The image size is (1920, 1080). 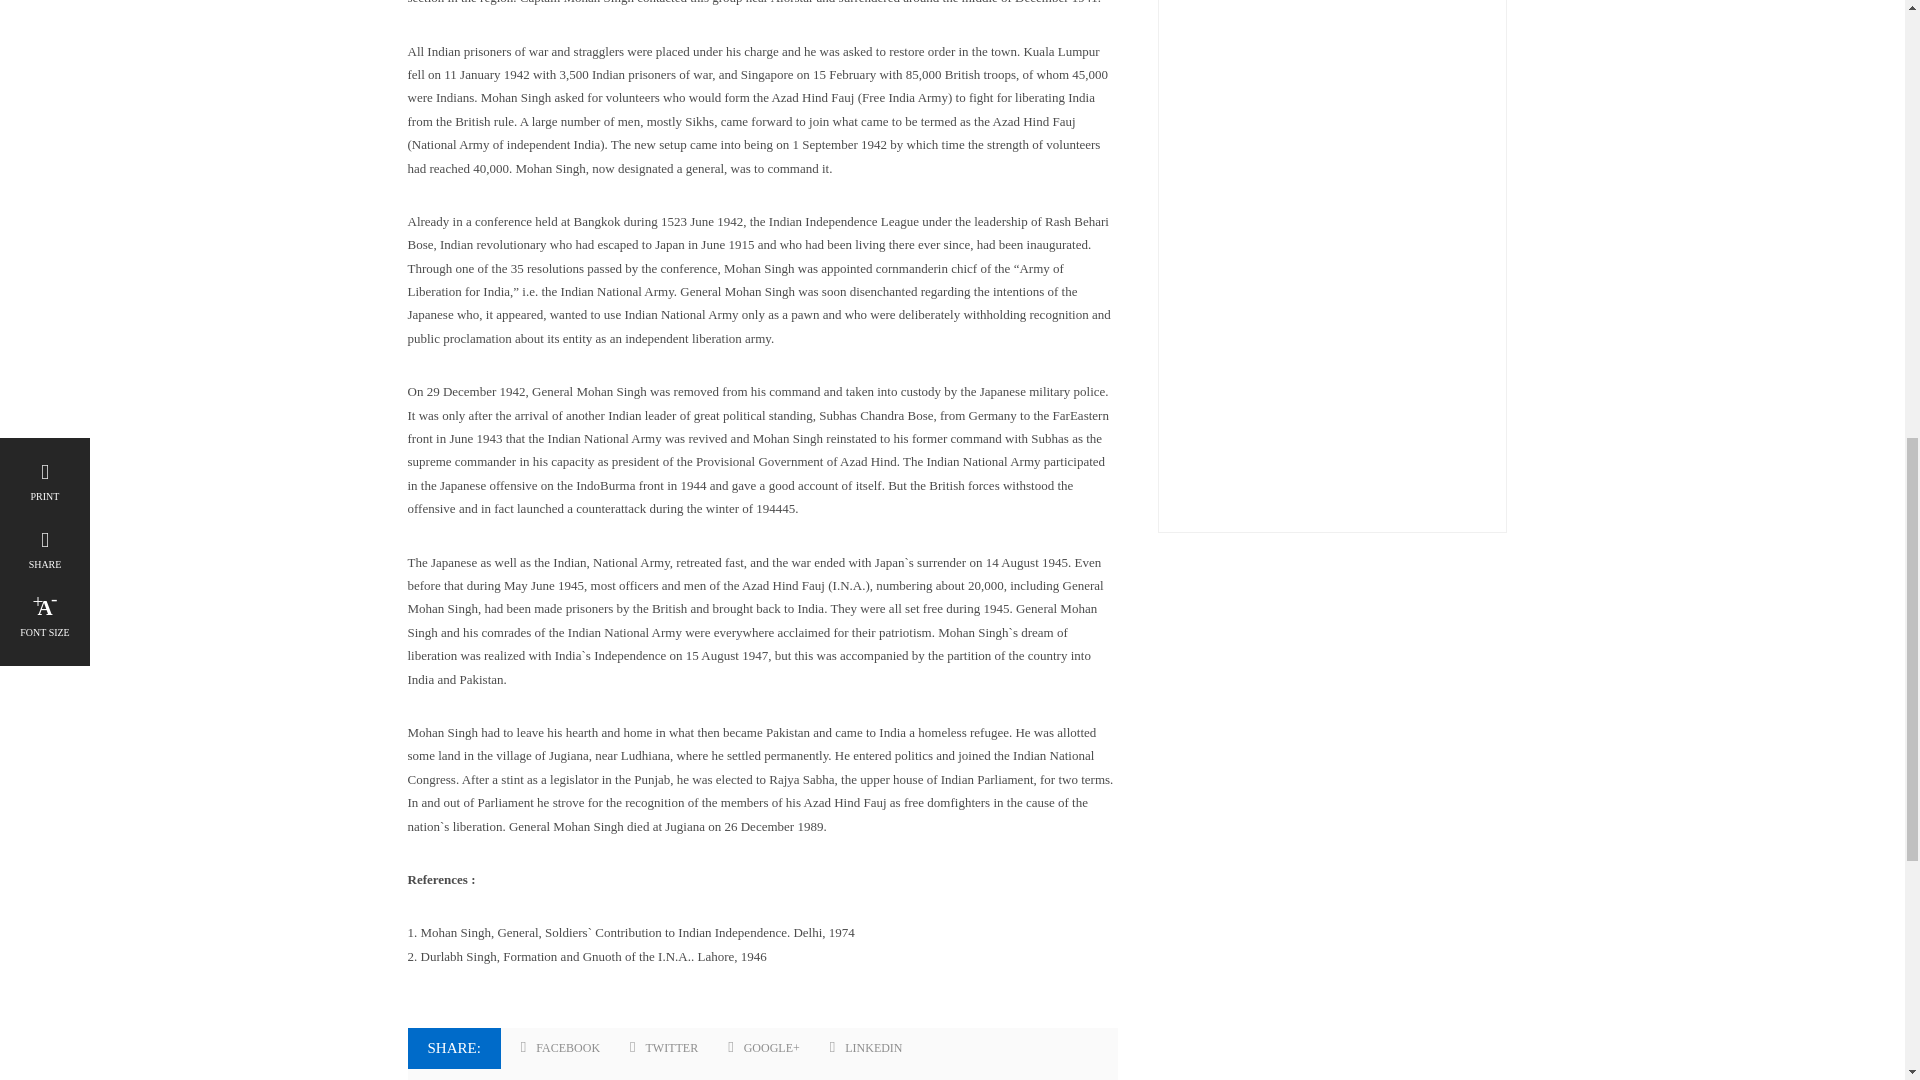 I want to click on Share toFacebook, so click(x=560, y=1048).